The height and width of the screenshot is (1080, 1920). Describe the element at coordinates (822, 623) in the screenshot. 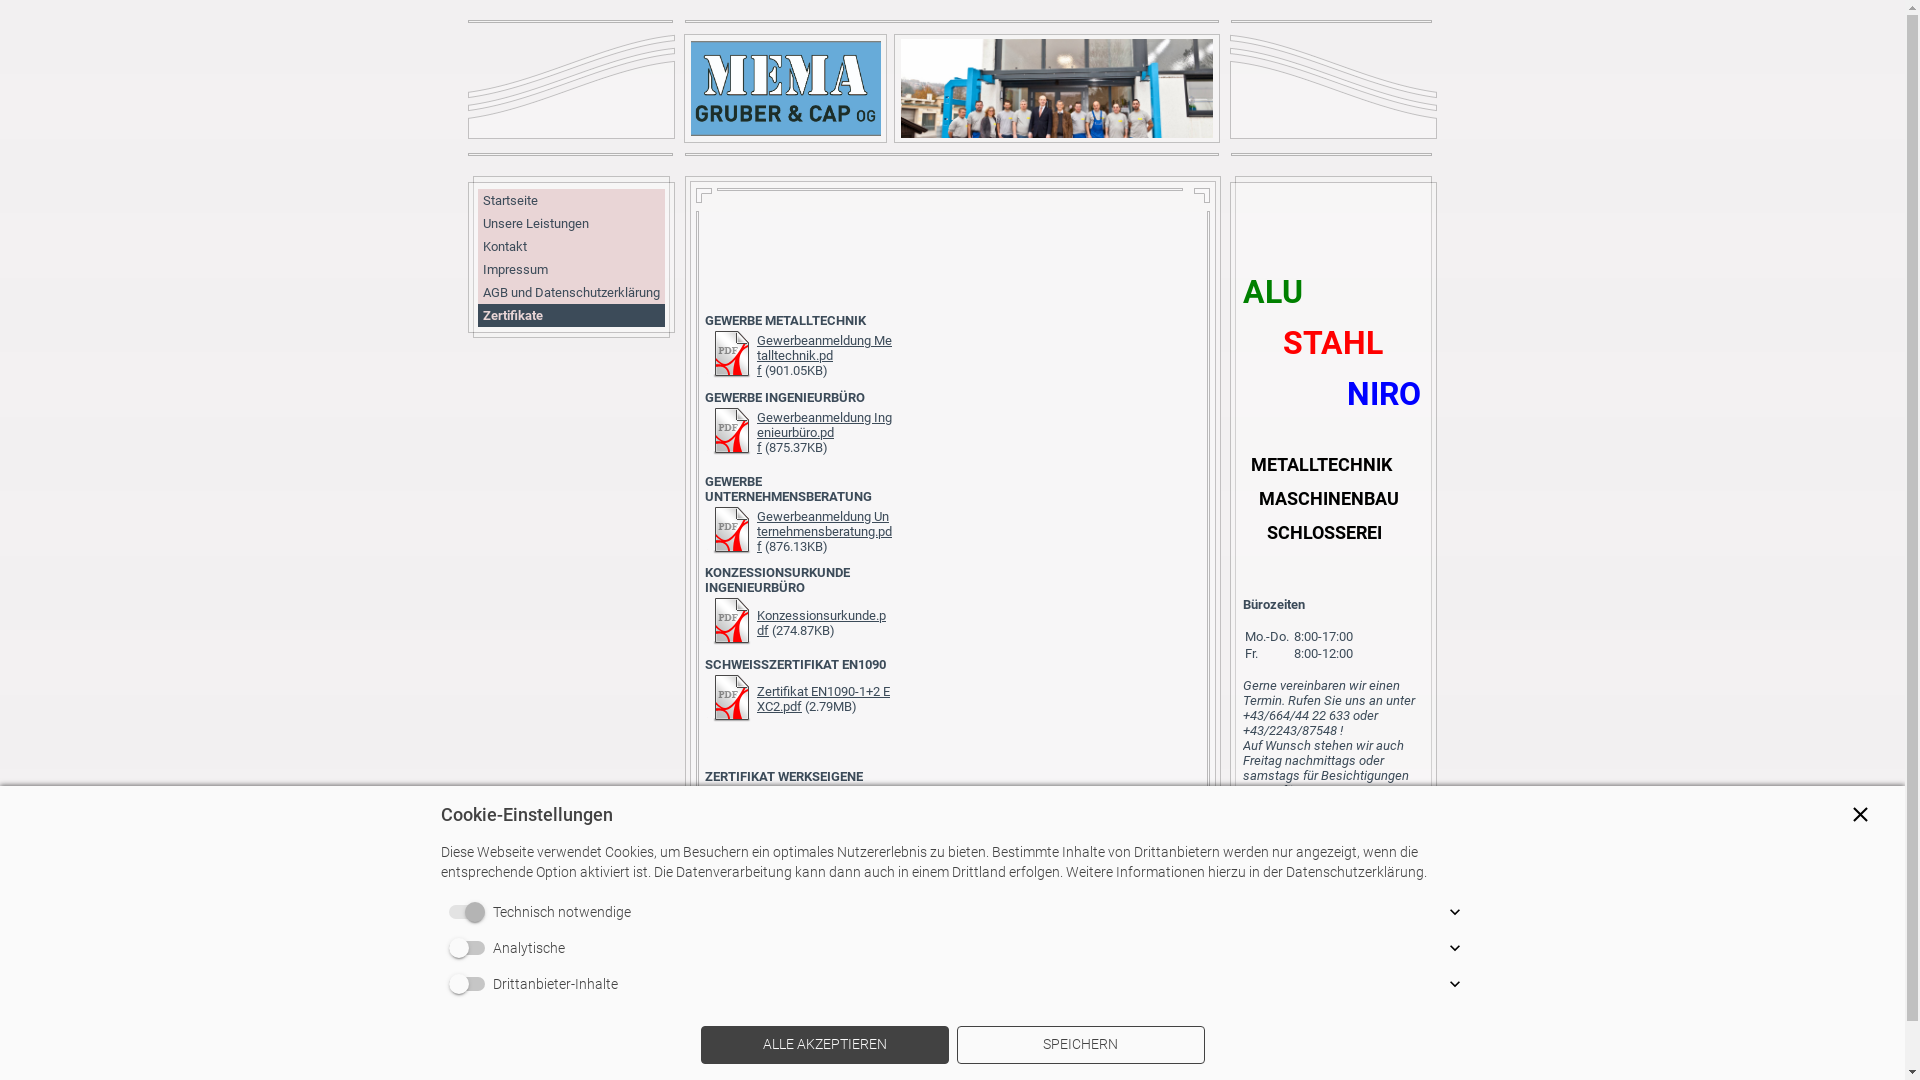

I see `Konzessionsurkunde.pdf` at that location.